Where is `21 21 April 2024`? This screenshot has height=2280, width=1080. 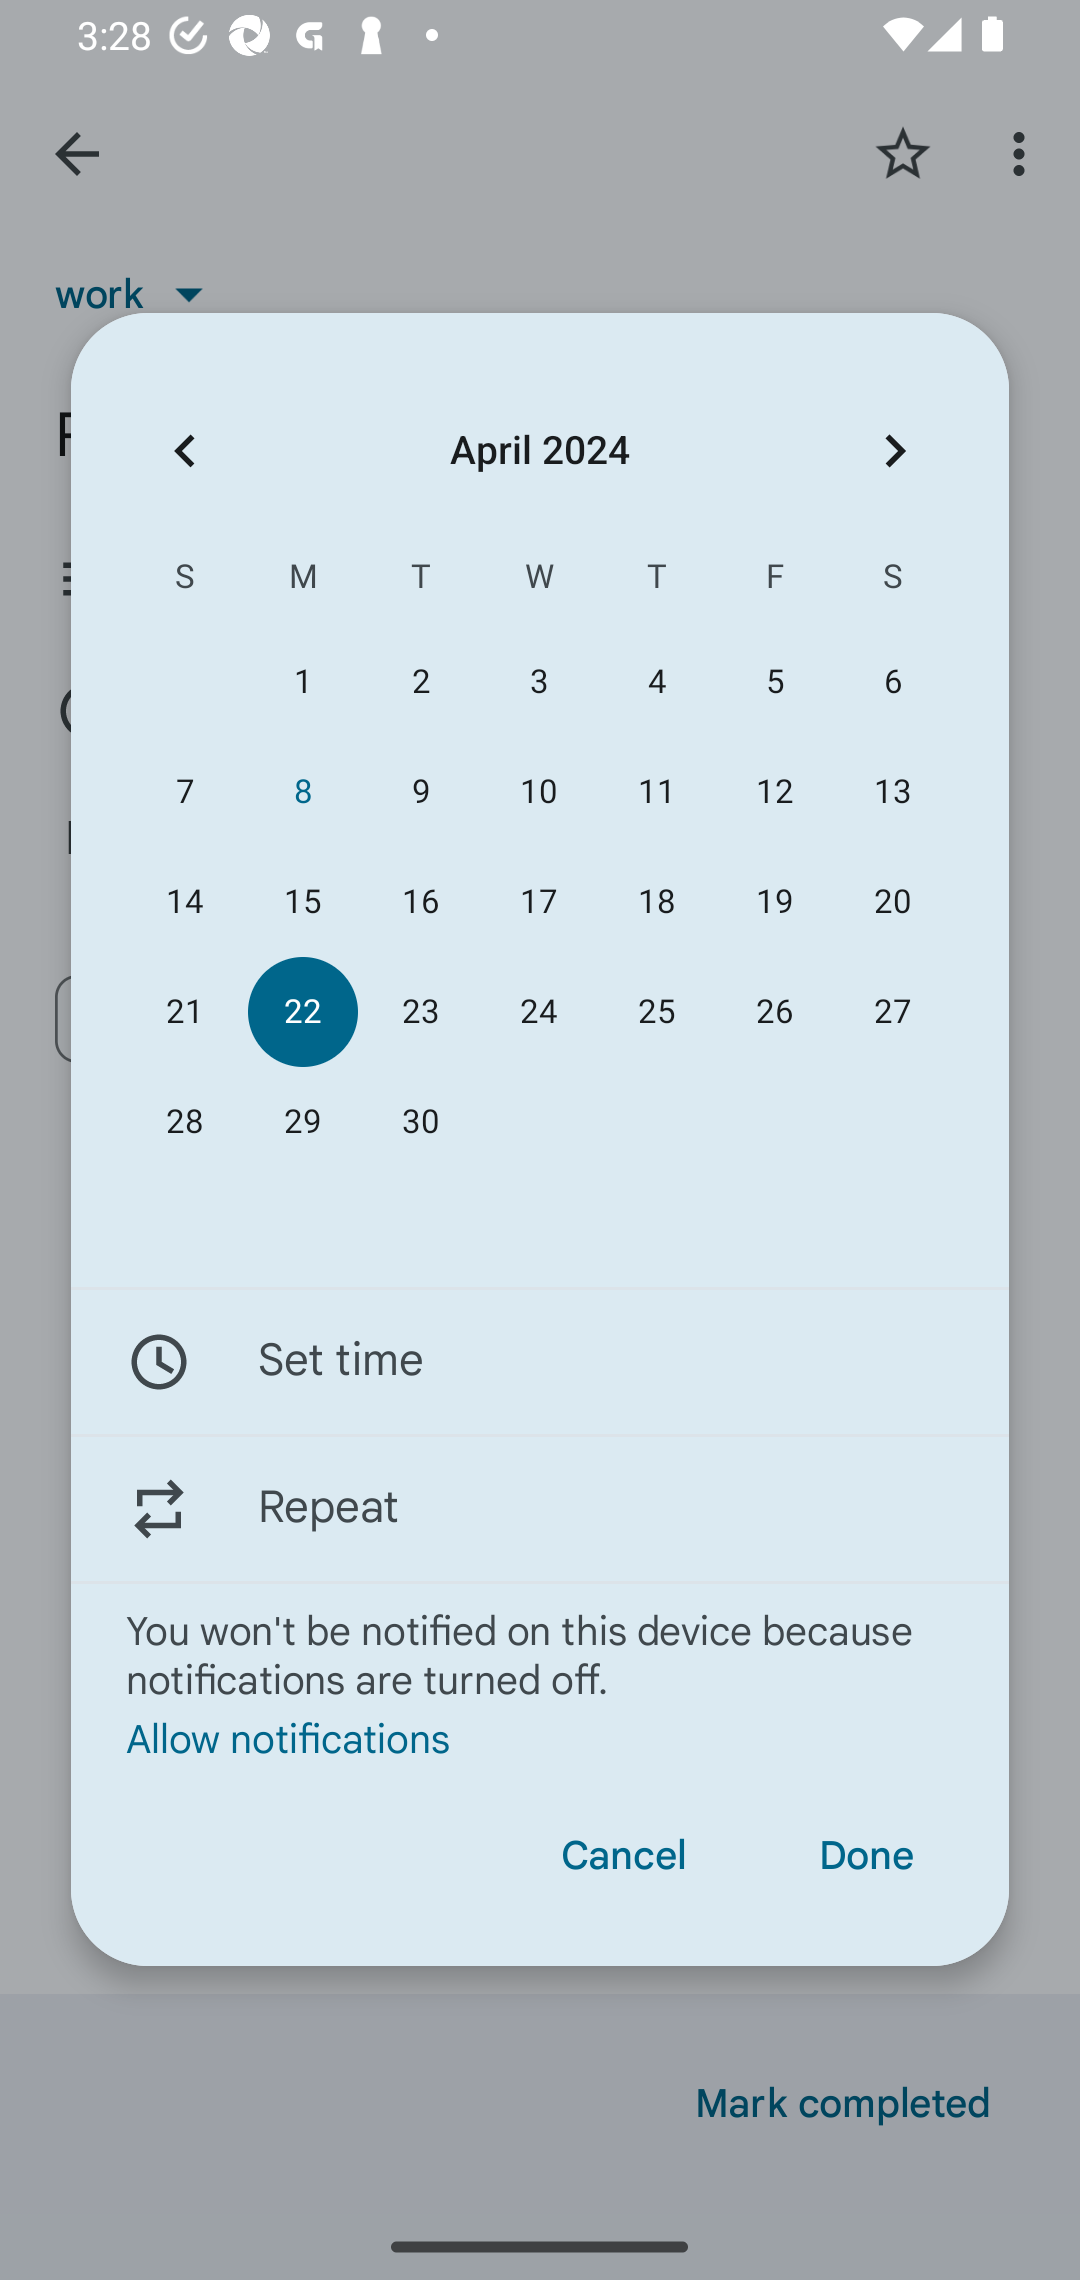
21 21 April 2024 is located at coordinates (185, 1012).